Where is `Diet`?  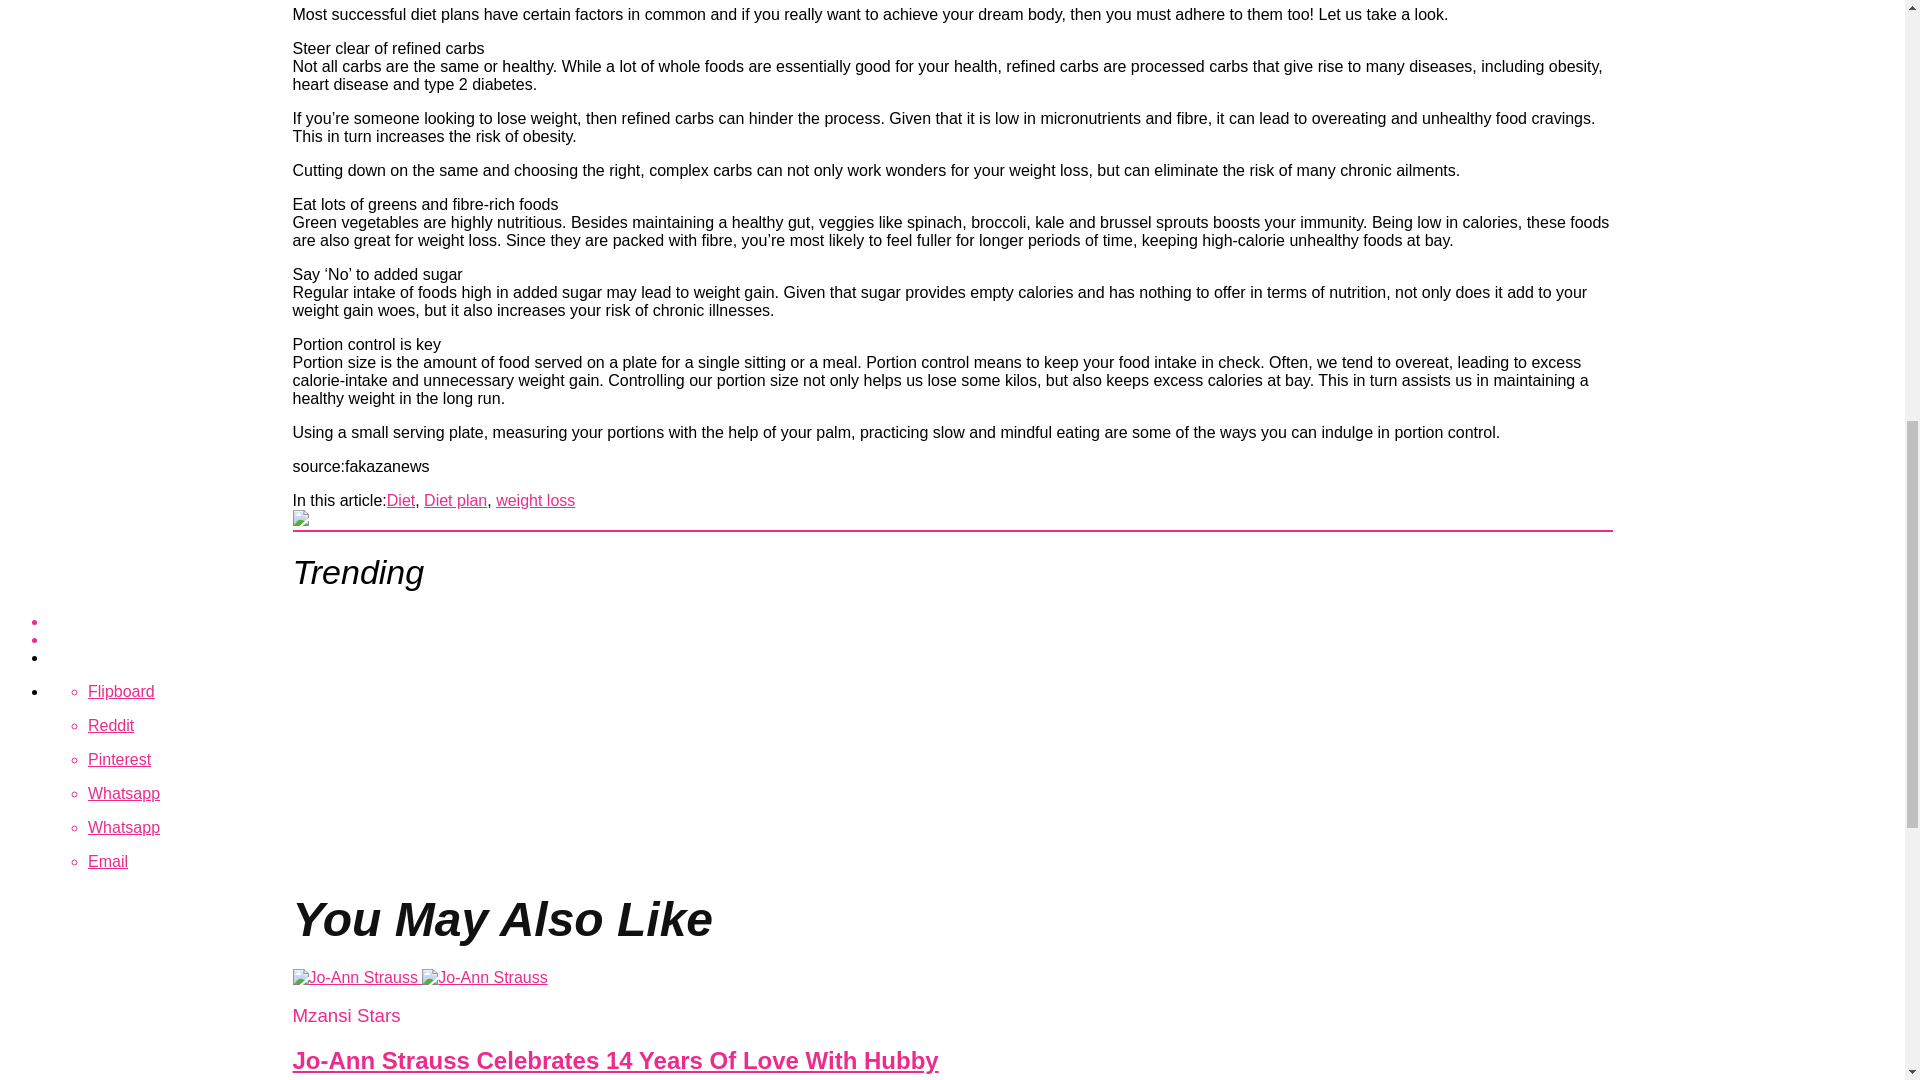 Diet is located at coordinates (400, 500).